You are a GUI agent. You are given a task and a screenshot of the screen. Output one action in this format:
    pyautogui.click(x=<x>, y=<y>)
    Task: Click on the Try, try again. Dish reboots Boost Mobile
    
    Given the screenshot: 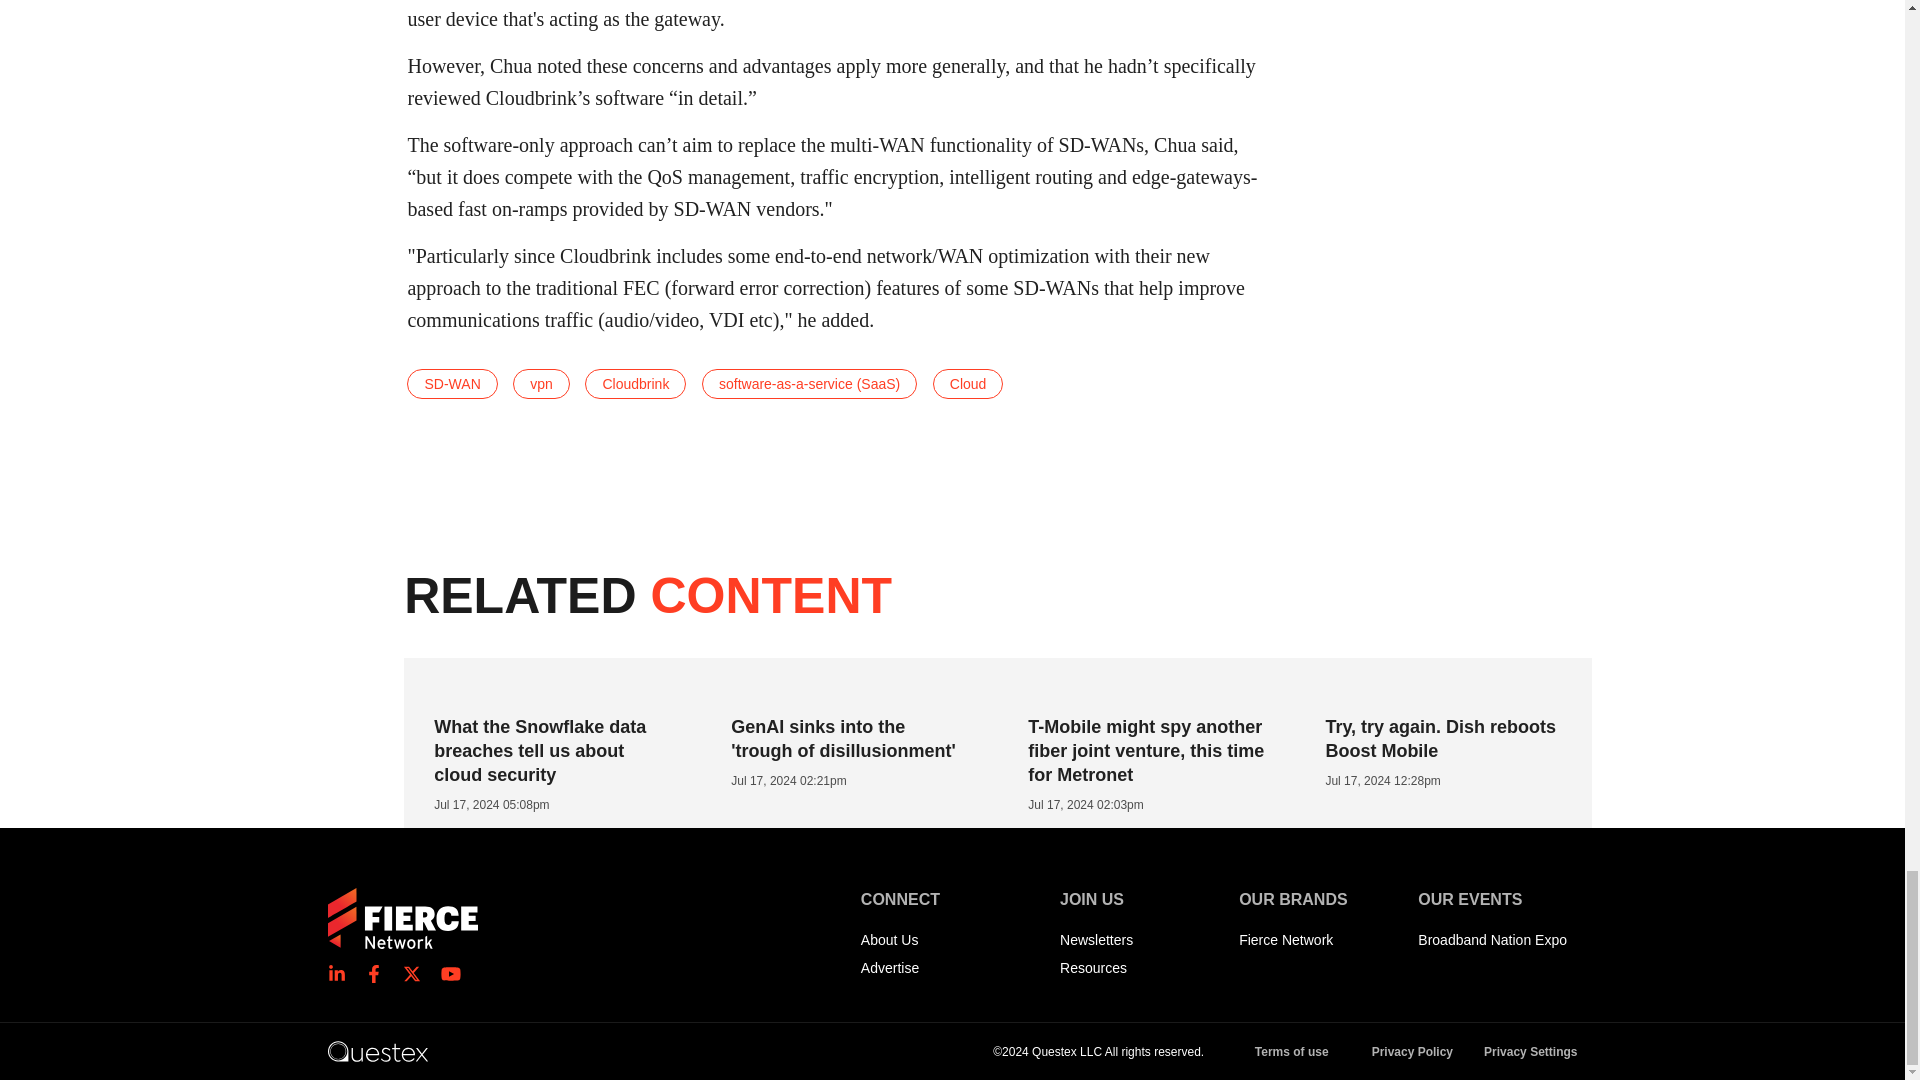 What is the action you would take?
    pyautogui.click(x=1440, y=739)
    